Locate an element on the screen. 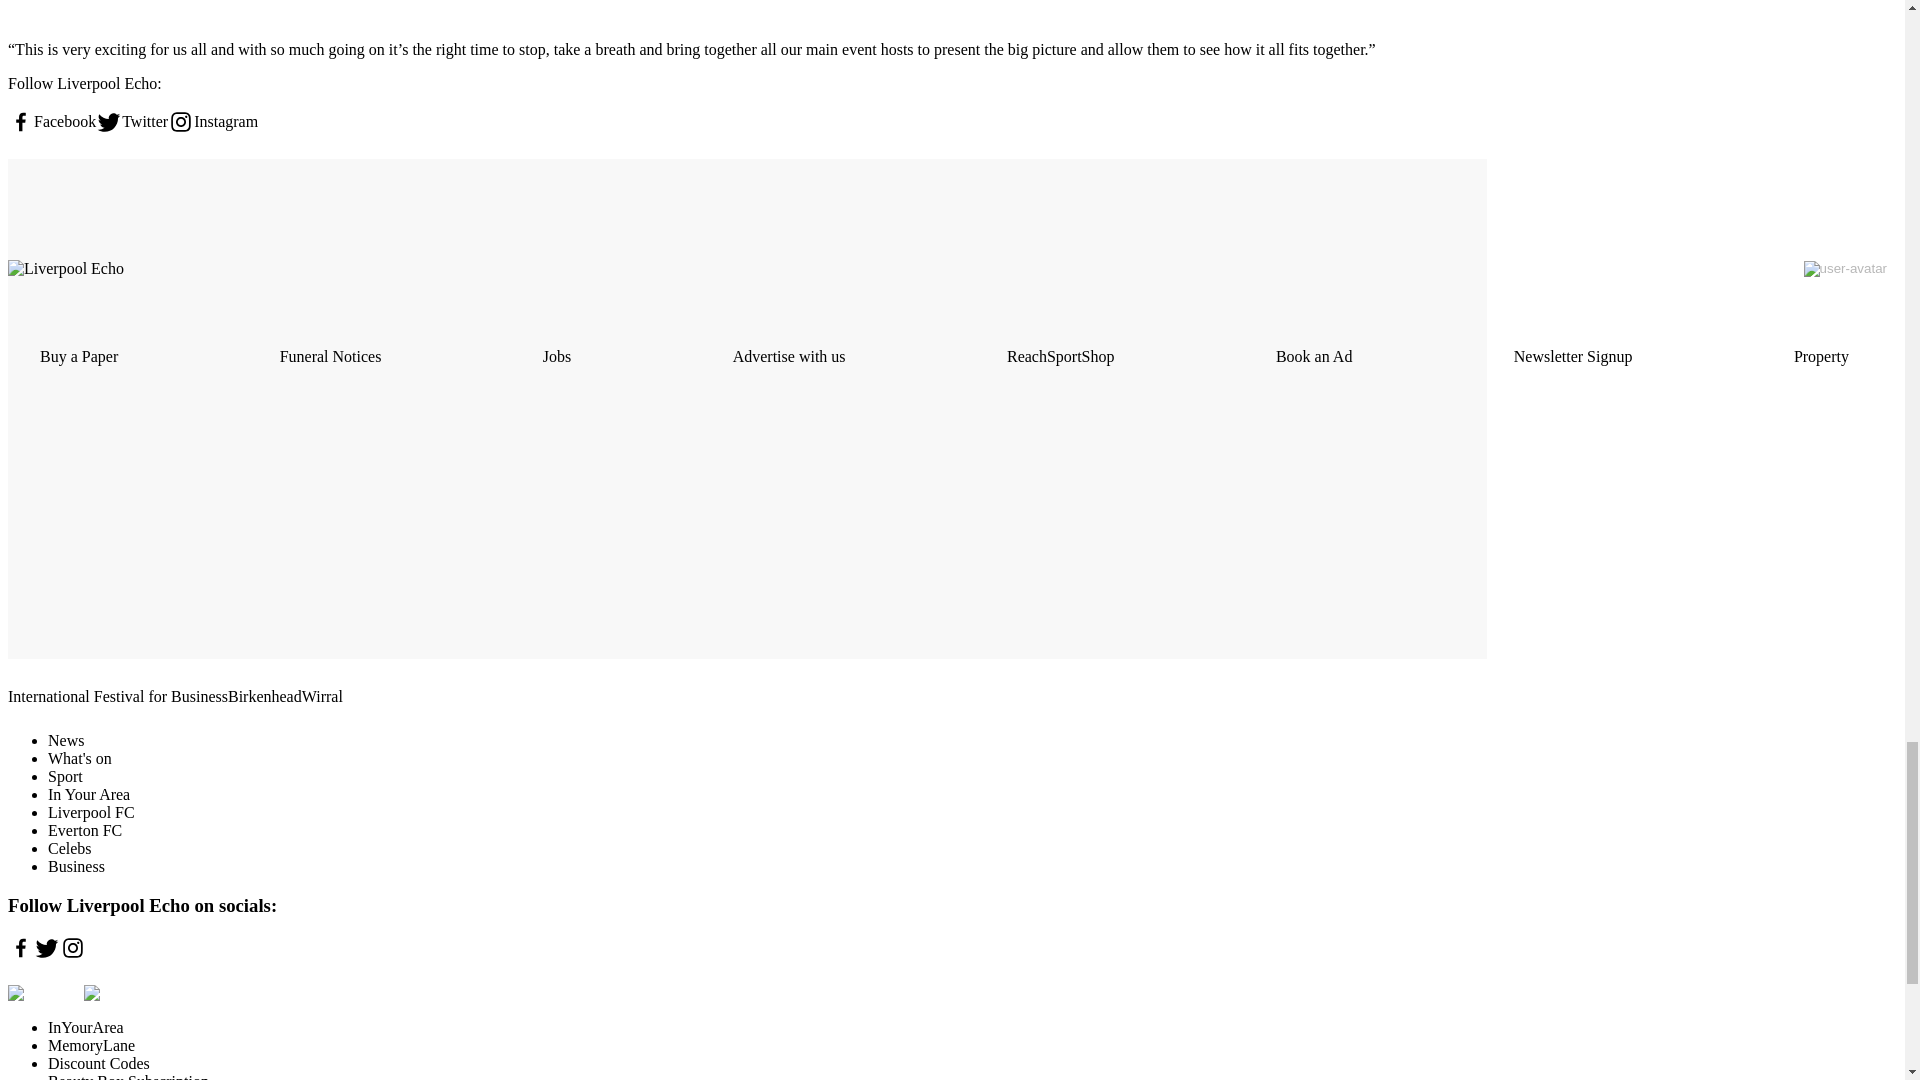 This screenshot has height=1080, width=1920. In Your Area is located at coordinates (89, 794).